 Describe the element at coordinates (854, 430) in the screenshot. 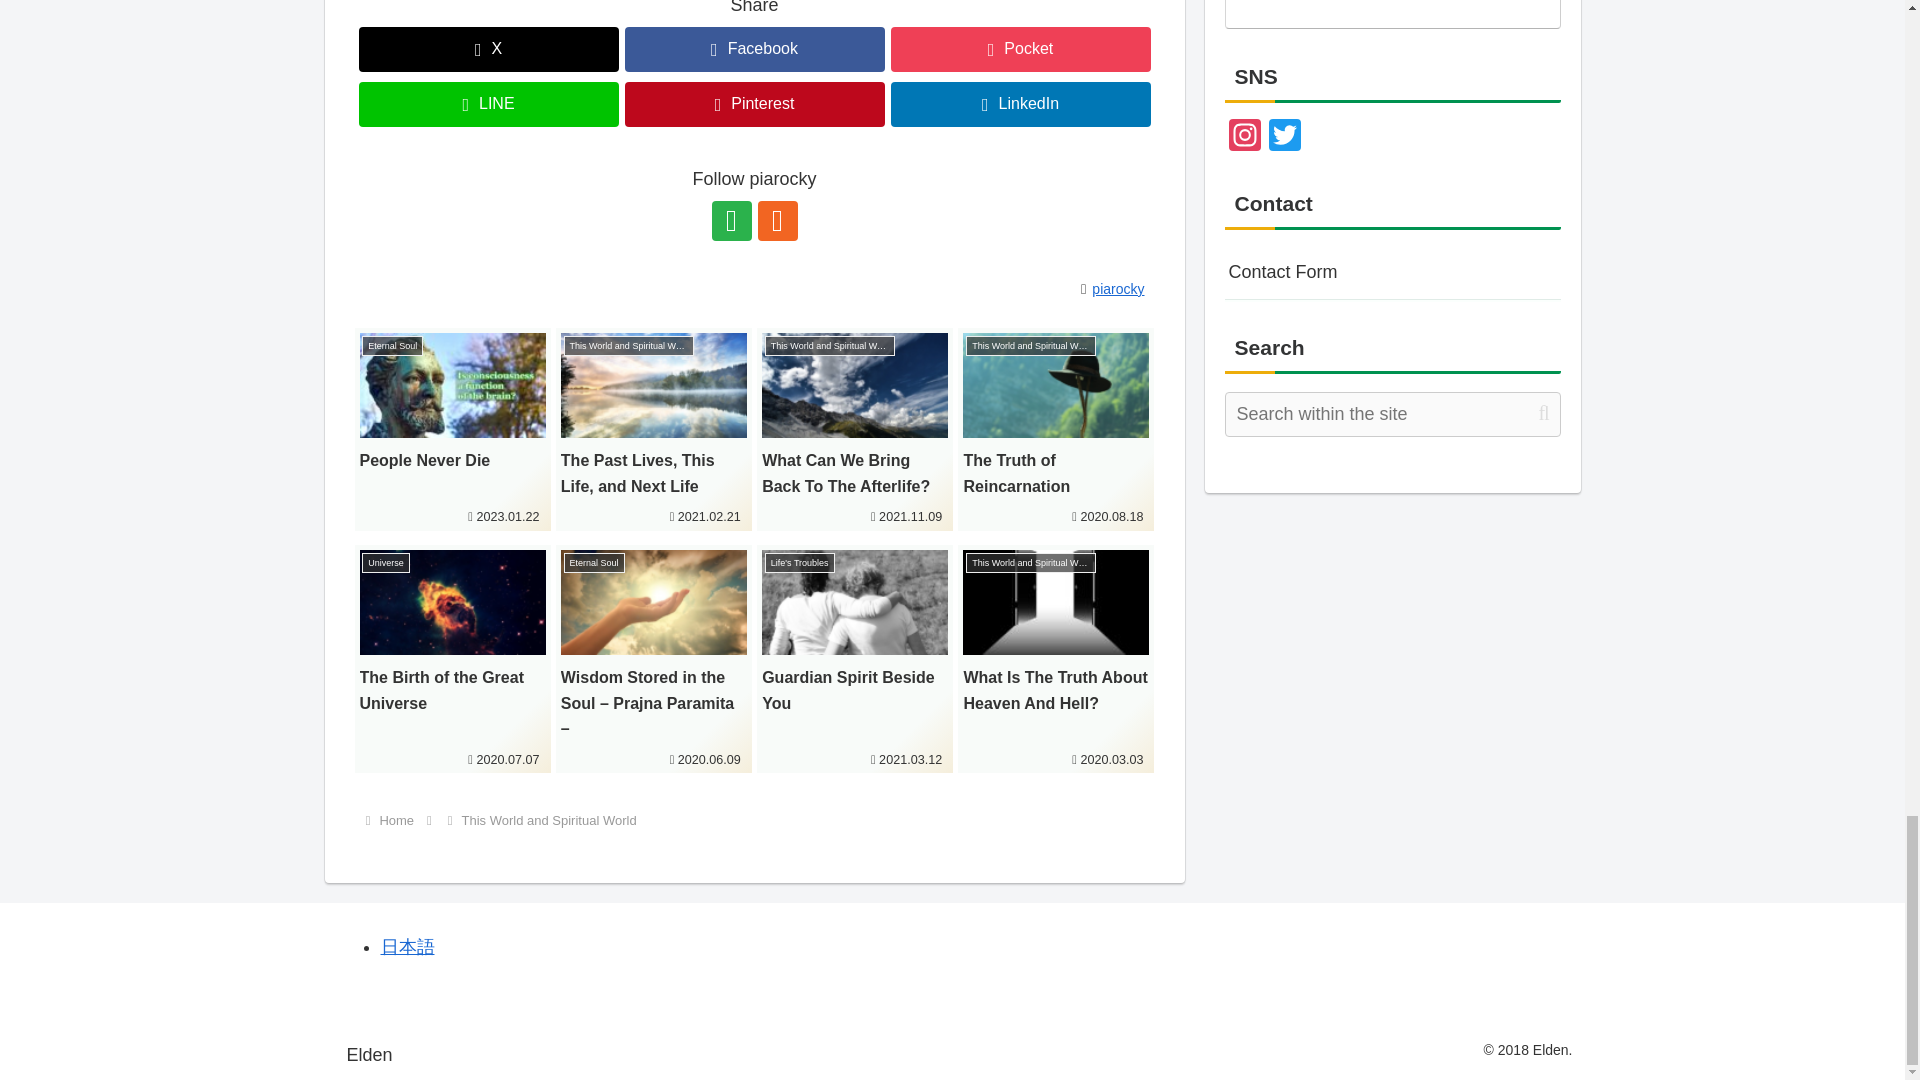

I see `What Can We Bring Back To The Afterlife?` at that location.